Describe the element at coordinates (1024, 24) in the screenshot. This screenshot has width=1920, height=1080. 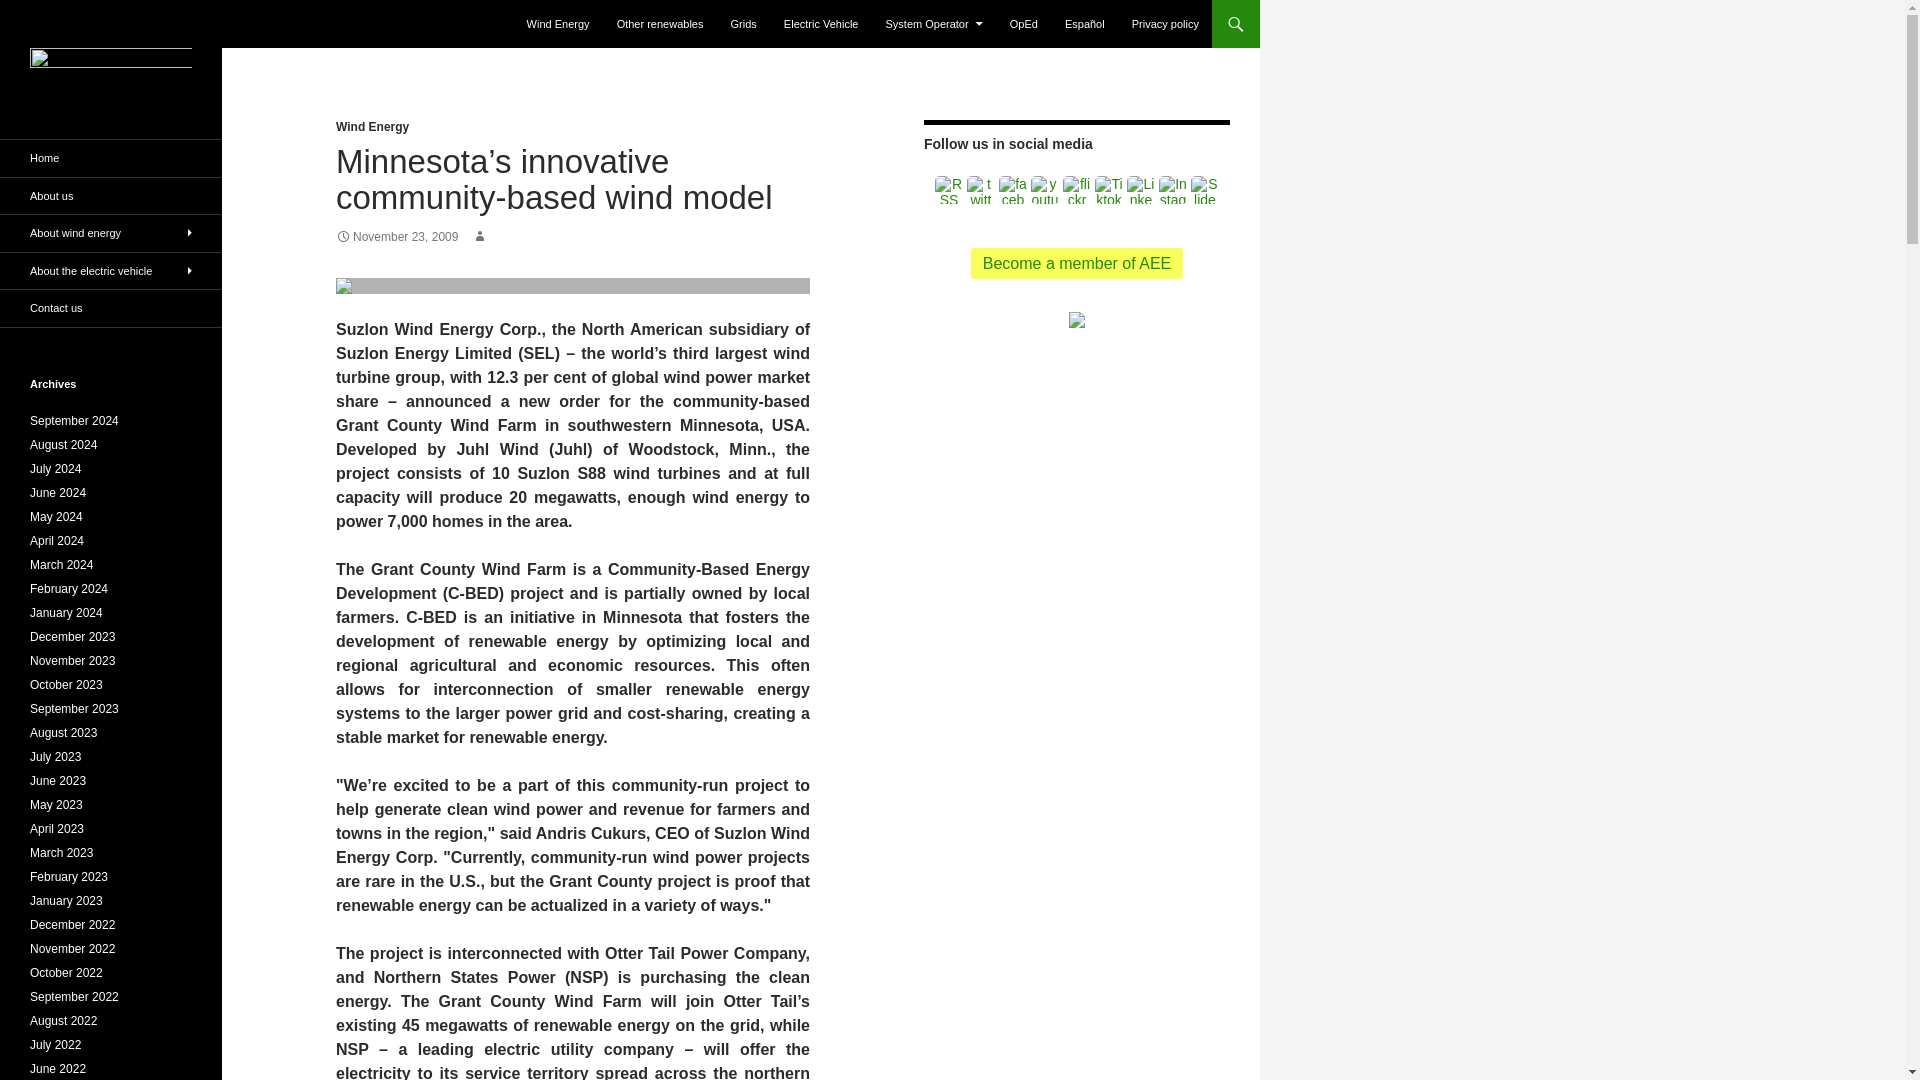
I see `OpEd` at that location.